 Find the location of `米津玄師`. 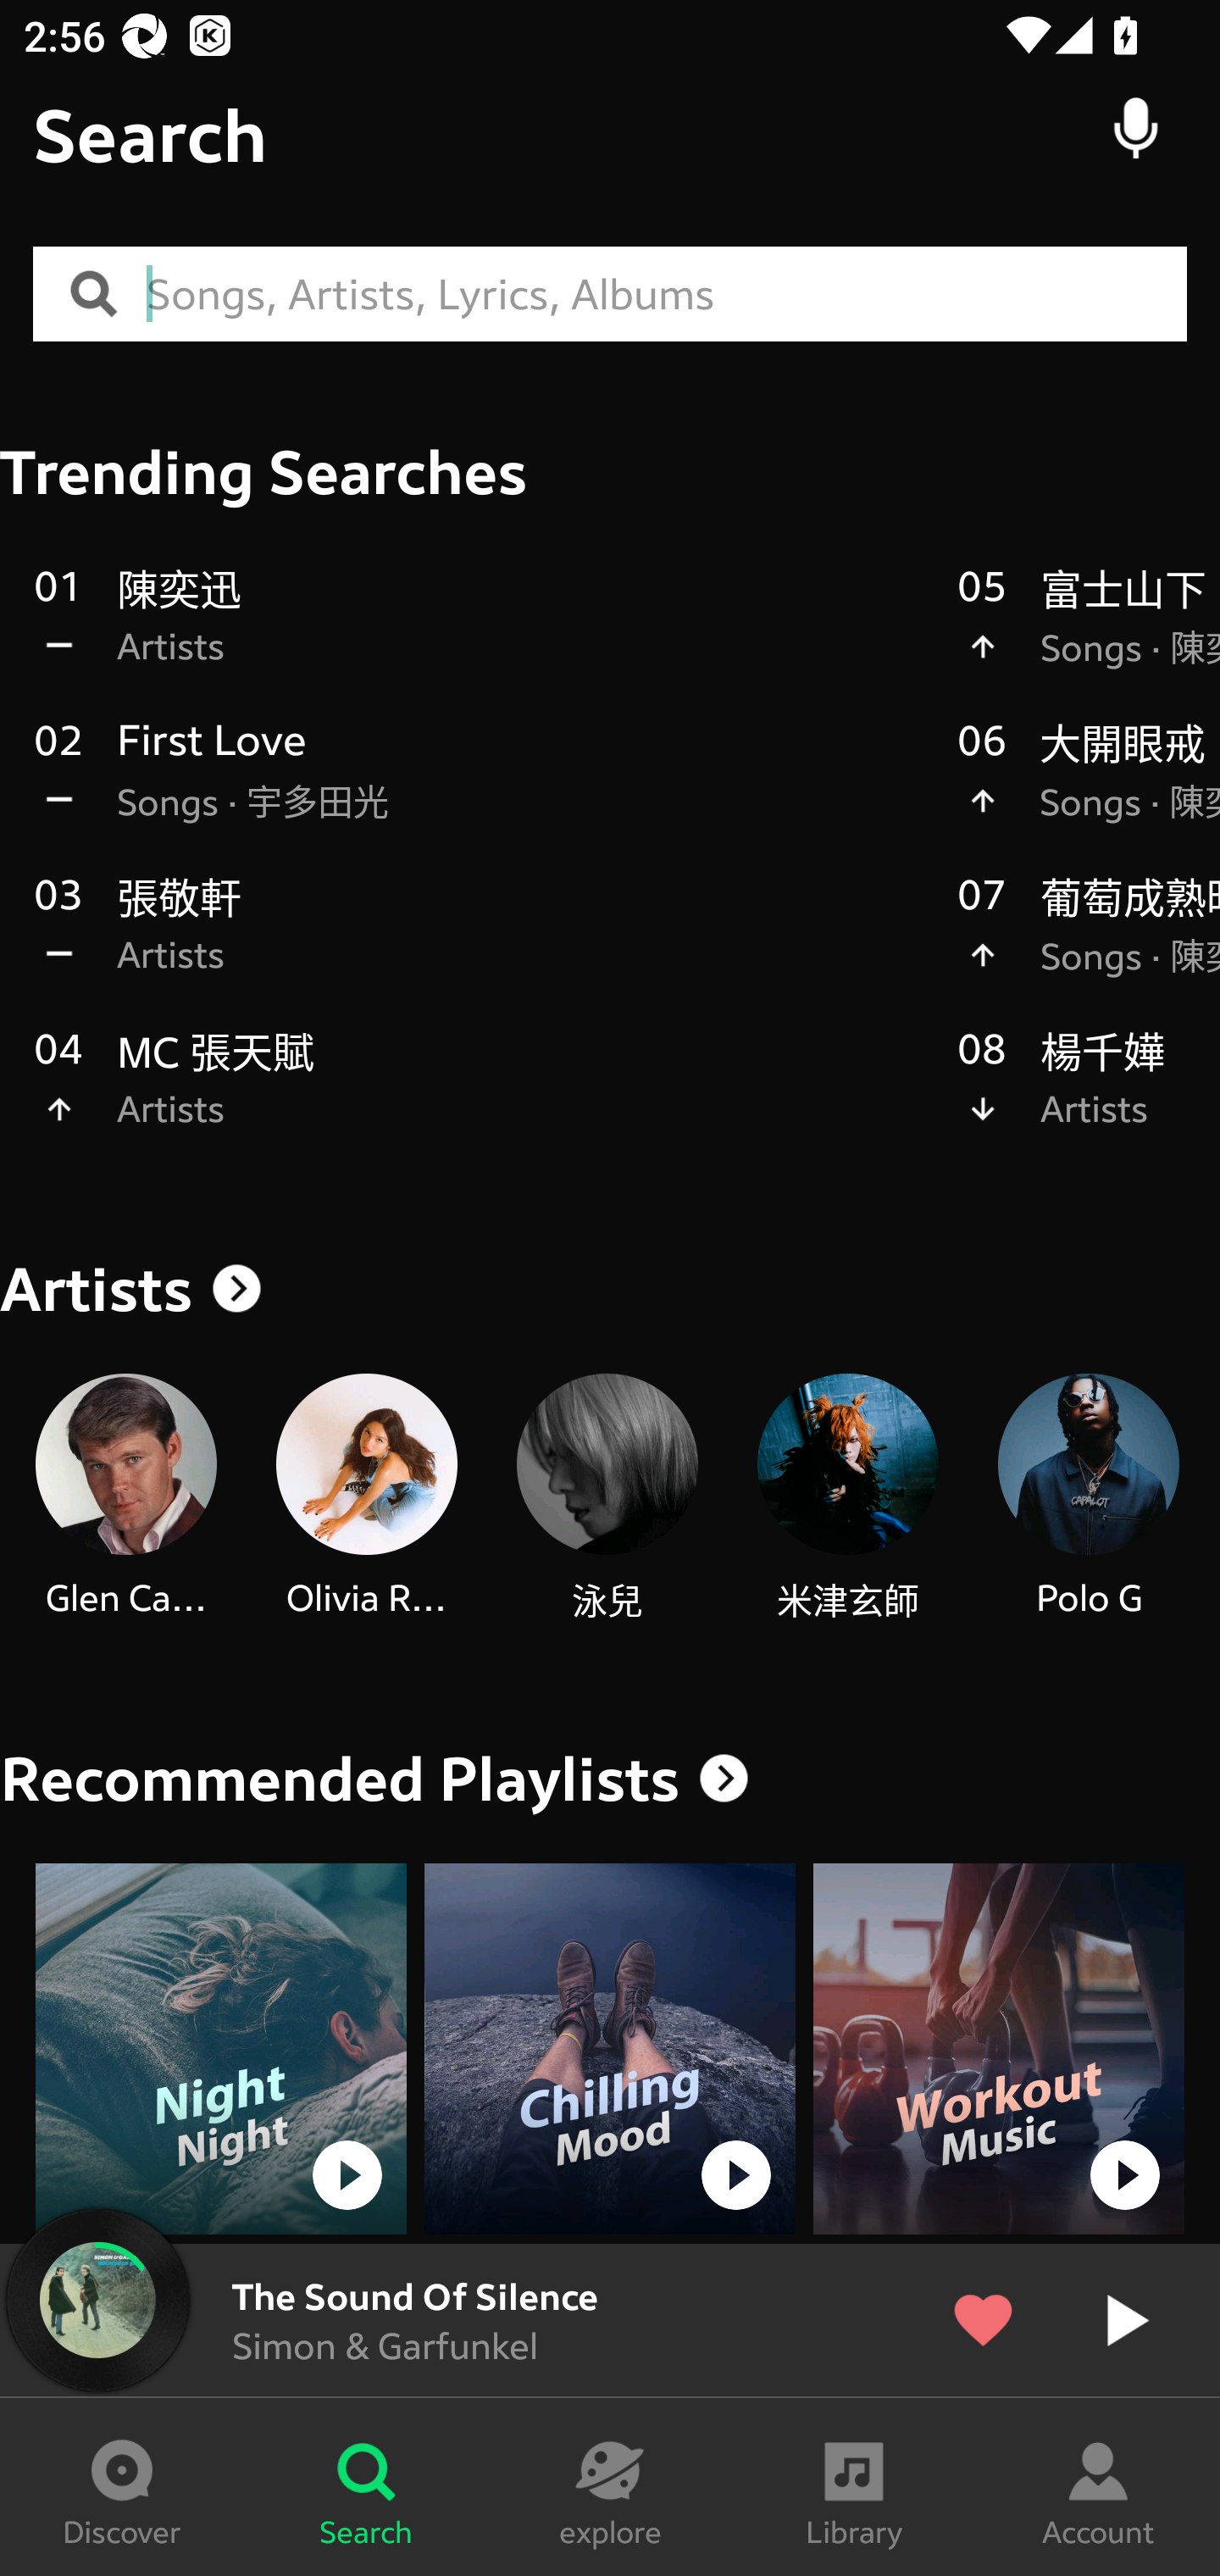

米津玄師 is located at coordinates (847, 1499).